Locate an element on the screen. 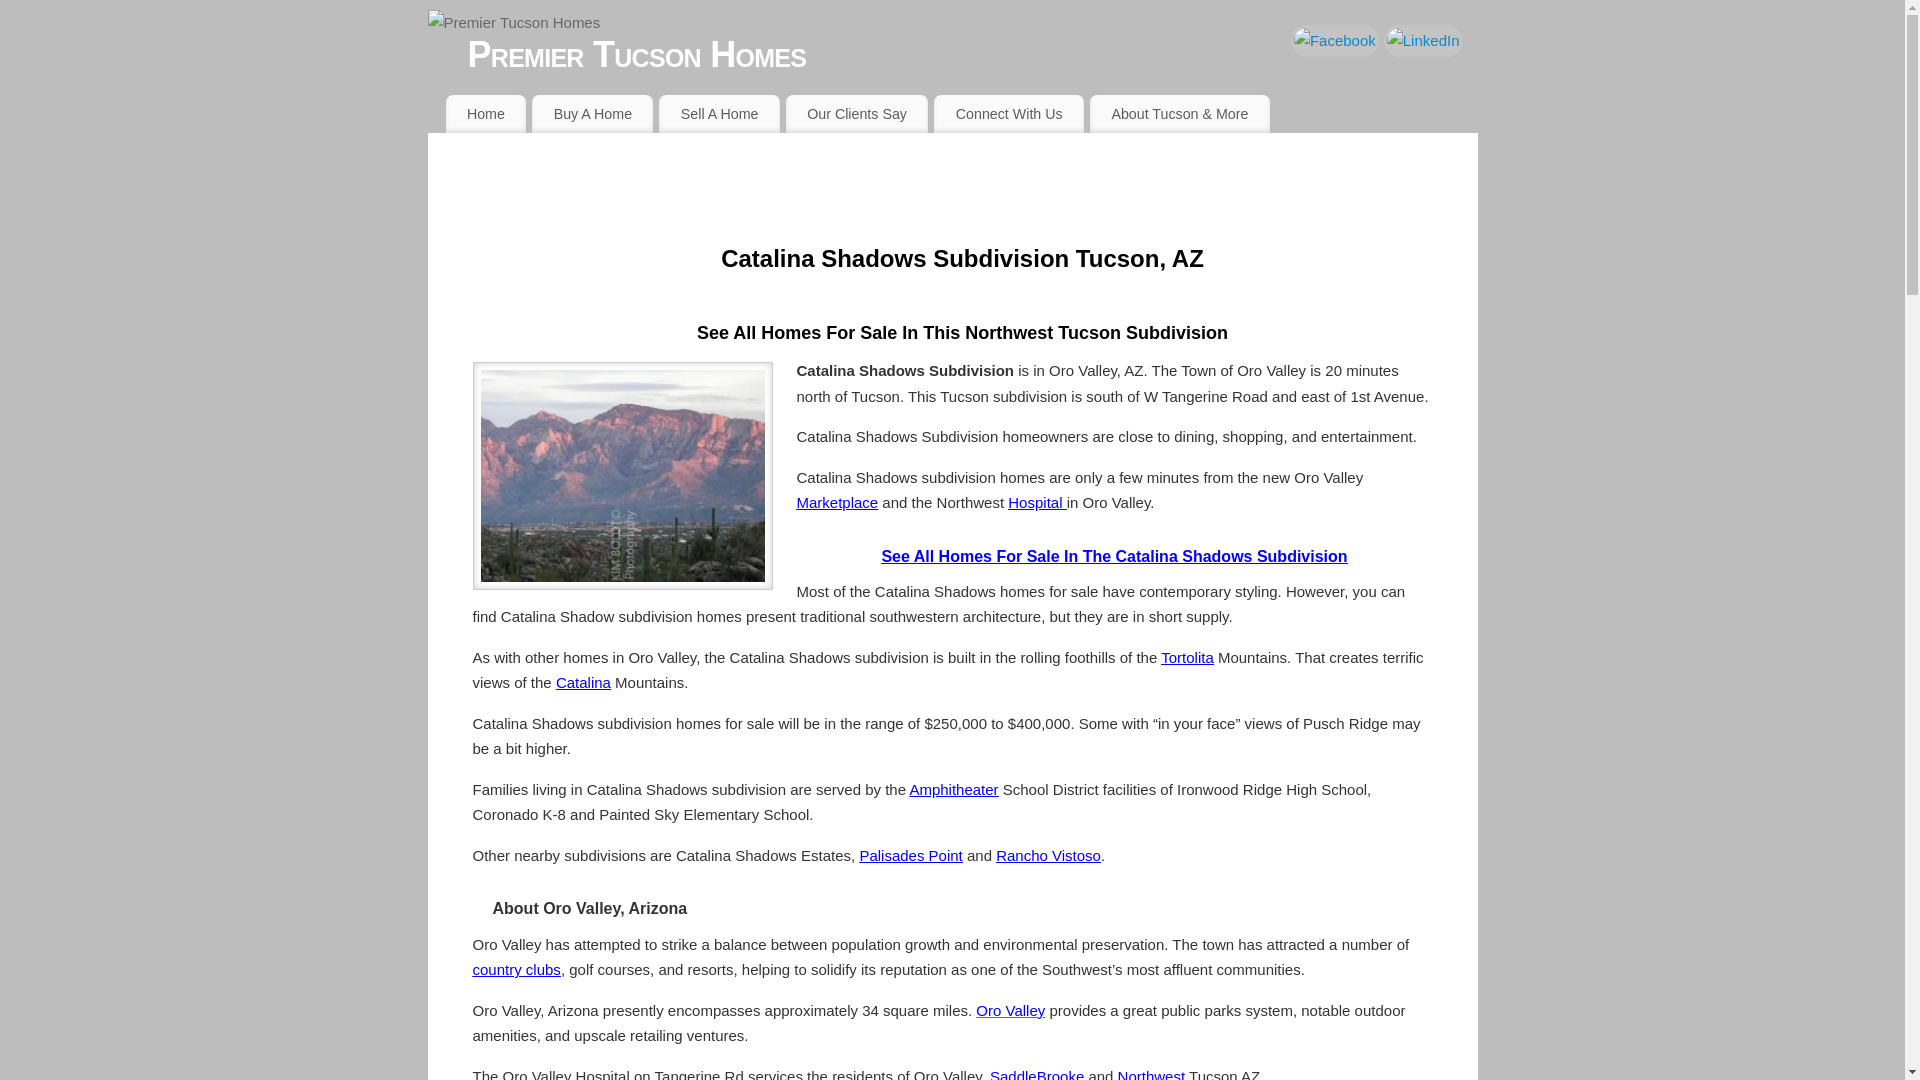 The height and width of the screenshot is (1080, 1920). Connect With Us is located at coordinates (1008, 114).